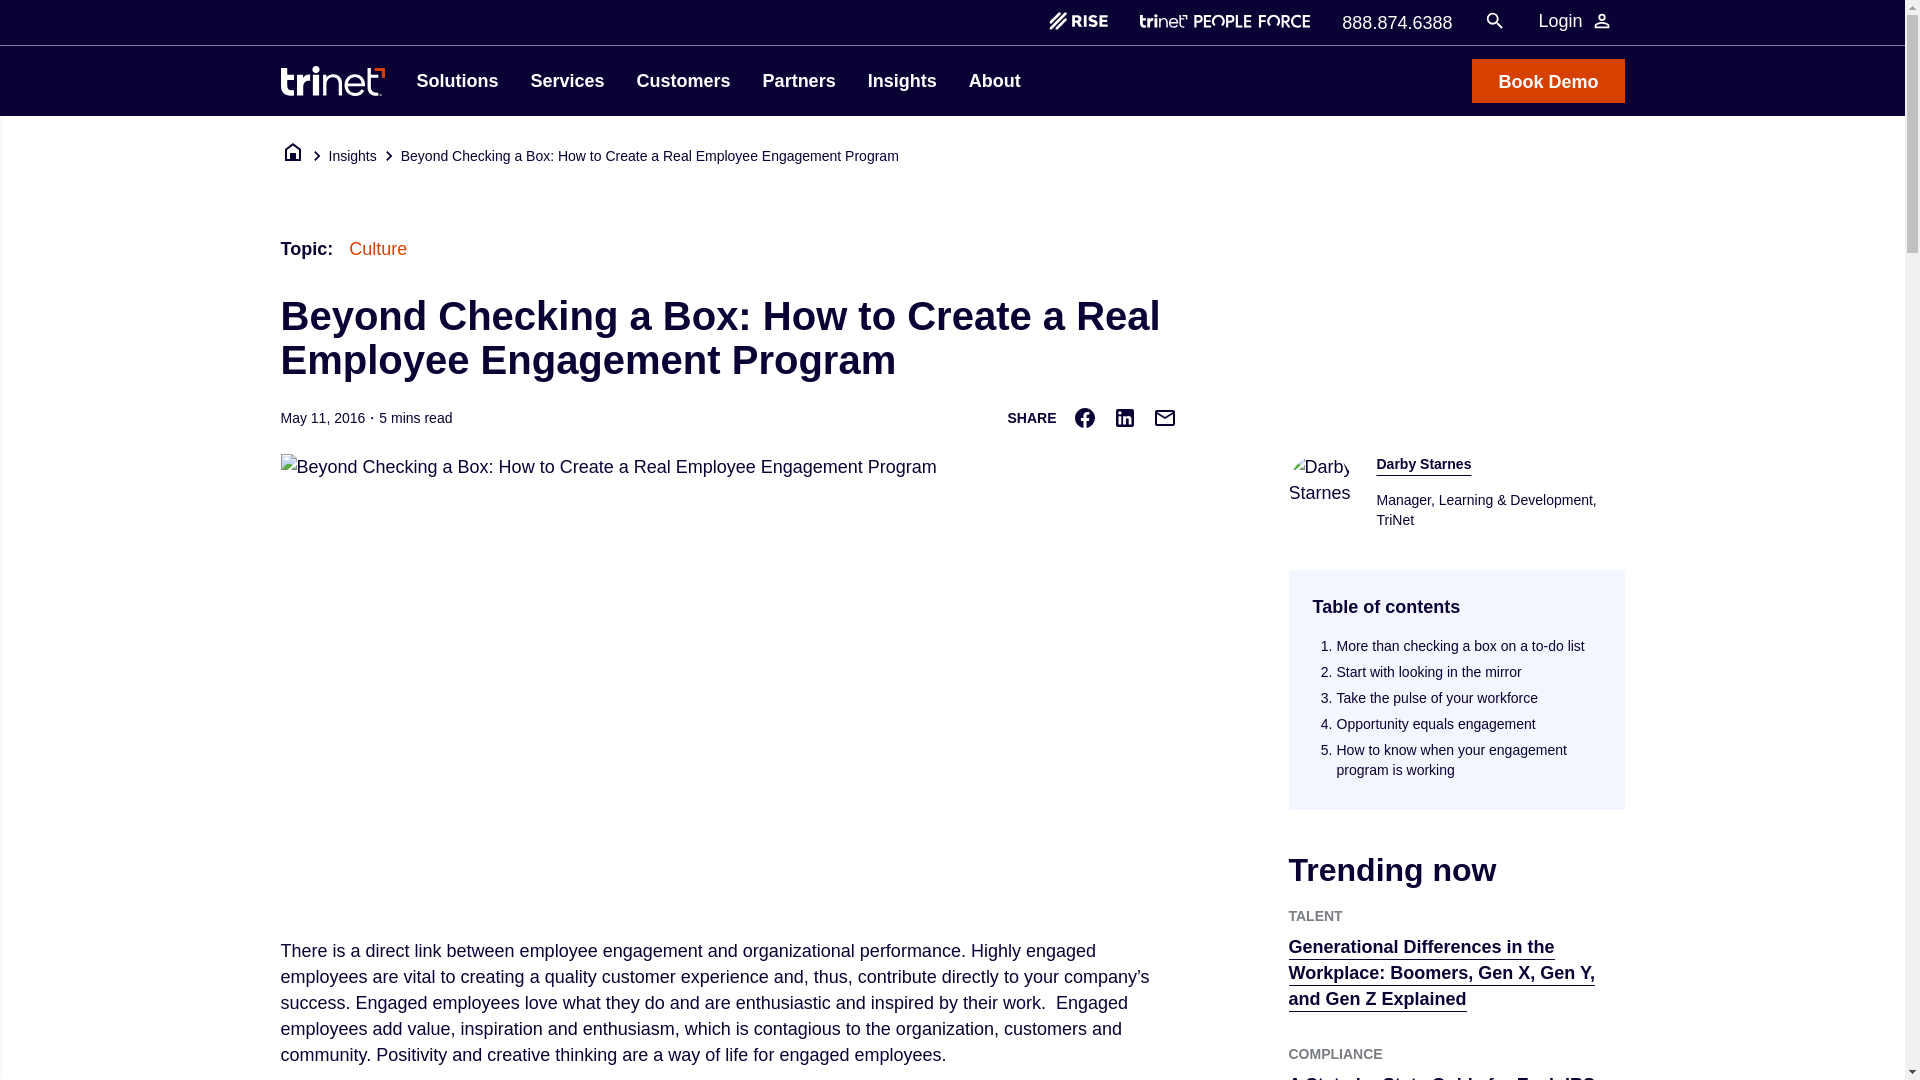 This screenshot has height=1080, width=1920. I want to click on Insights, so click(902, 80).